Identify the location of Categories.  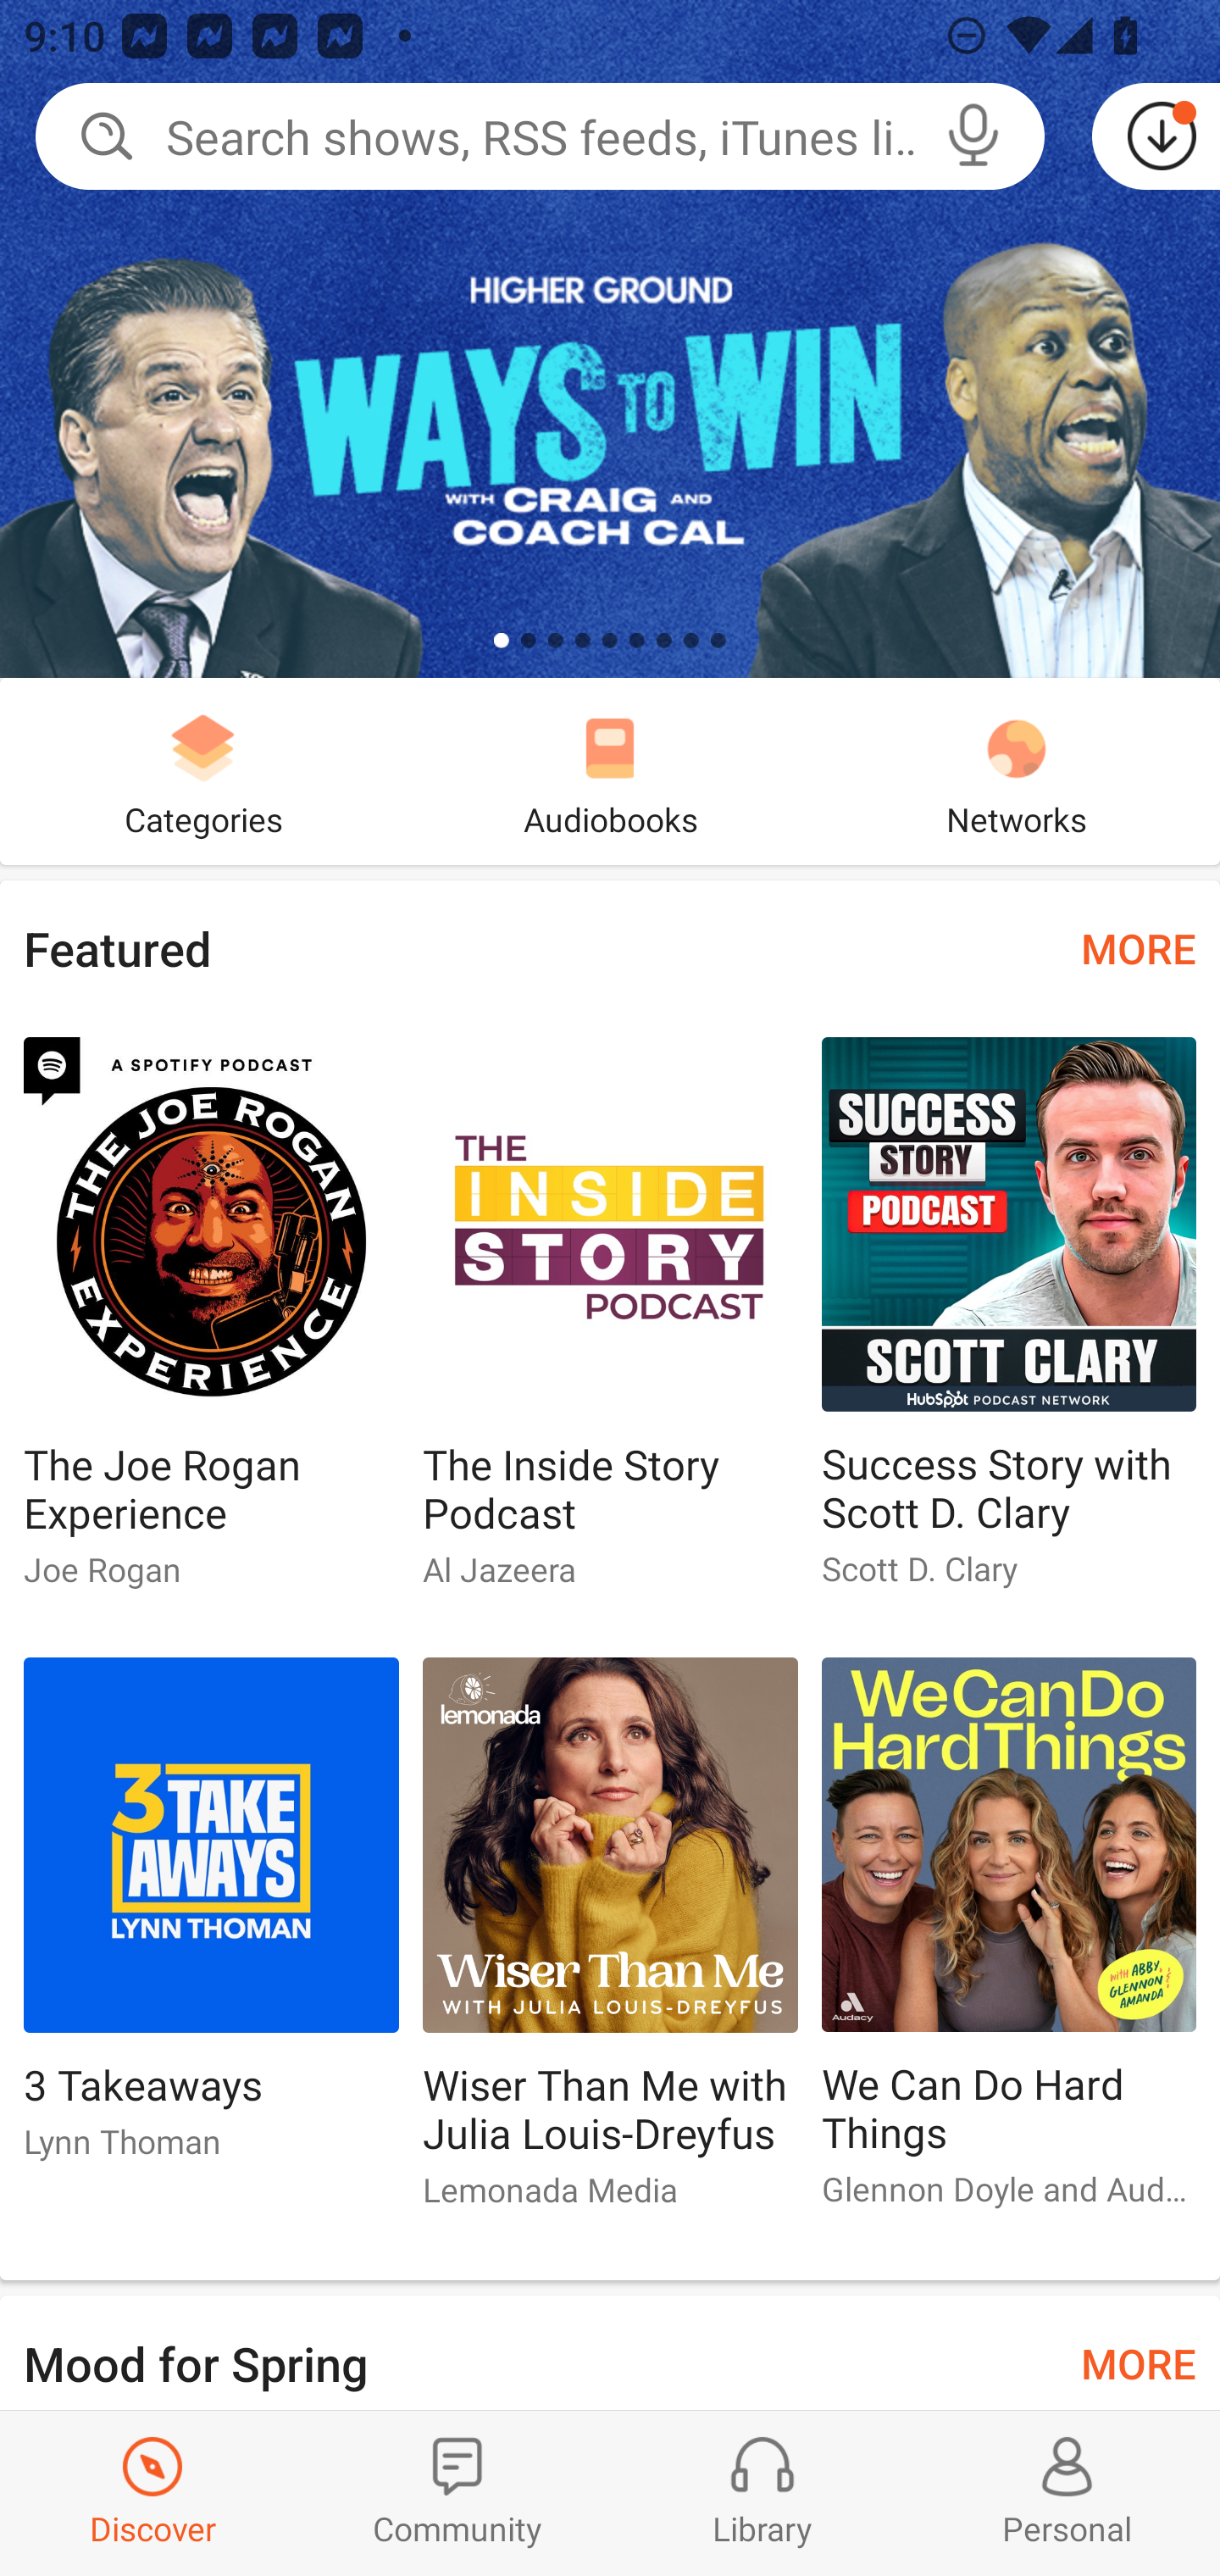
(203, 771).